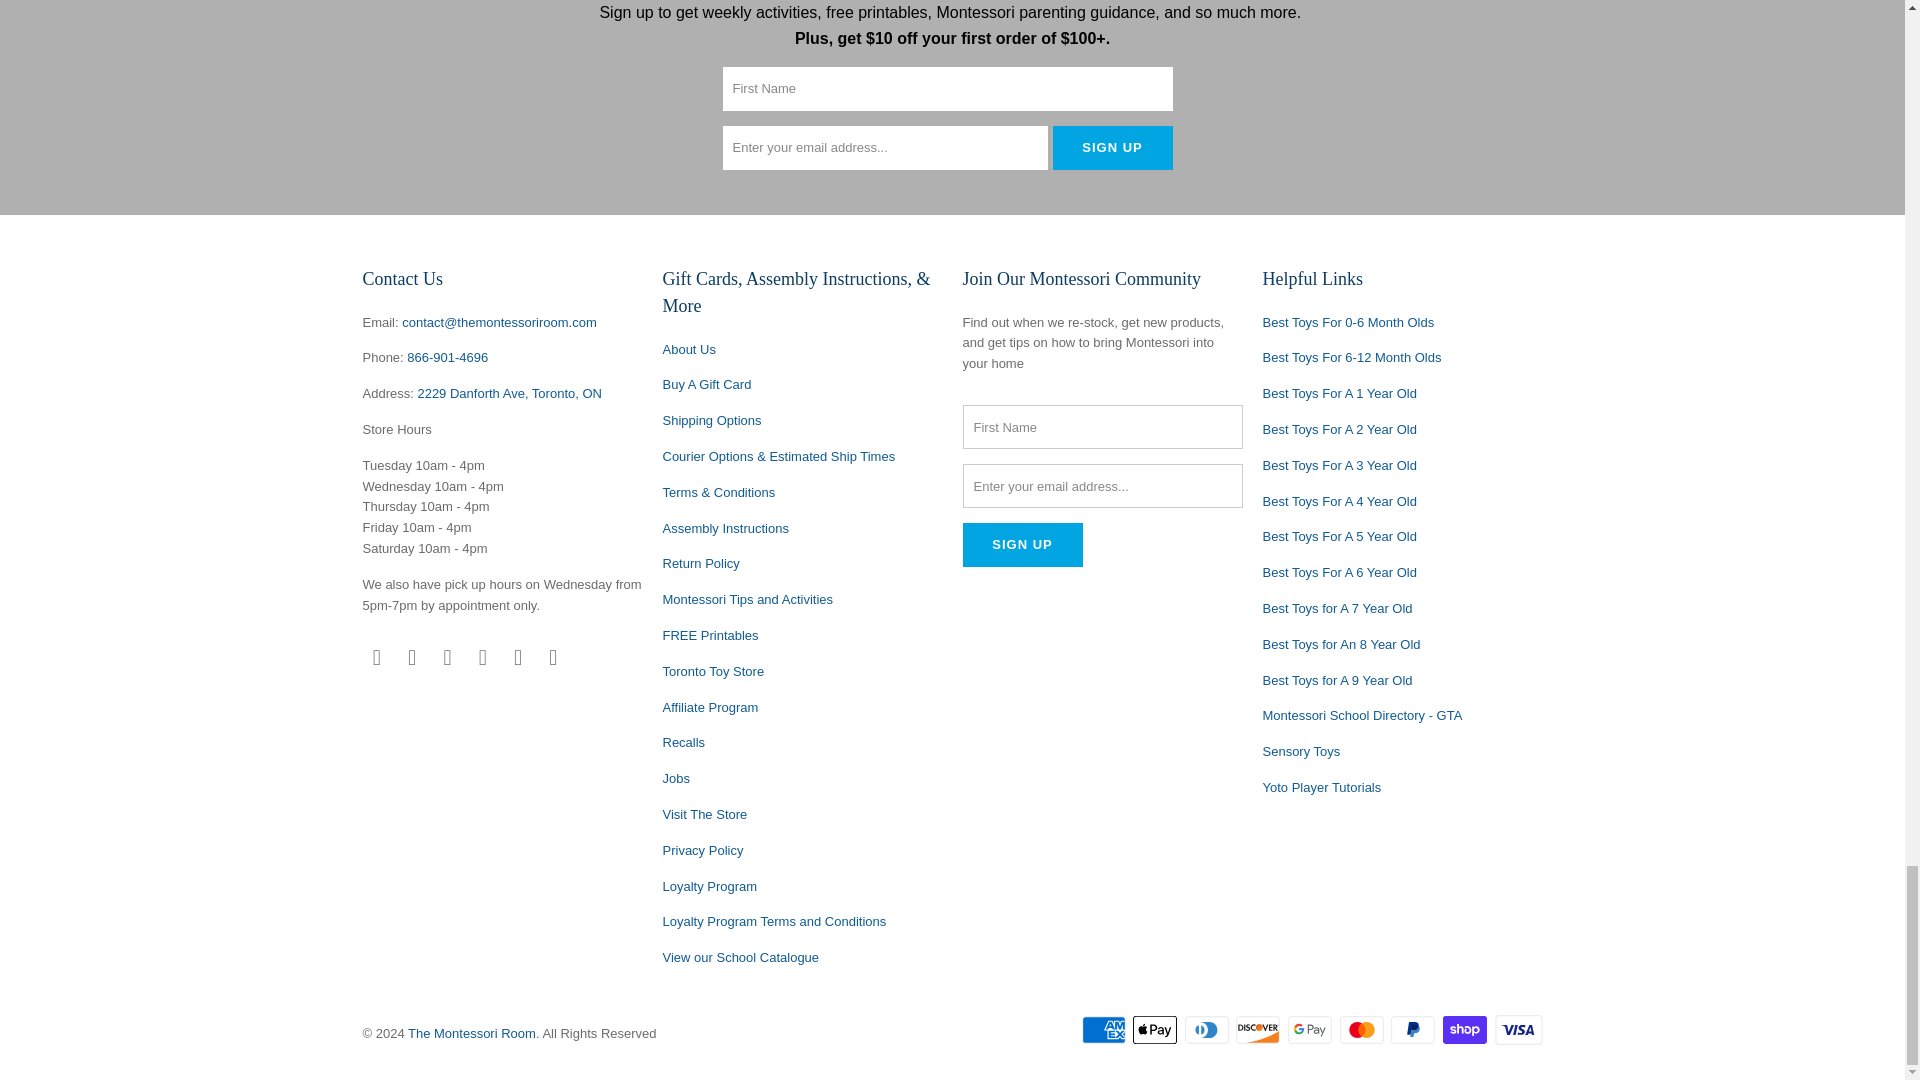 The image size is (1920, 1080). Describe the element at coordinates (1312, 1030) in the screenshot. I see `Google Pay` at that location.